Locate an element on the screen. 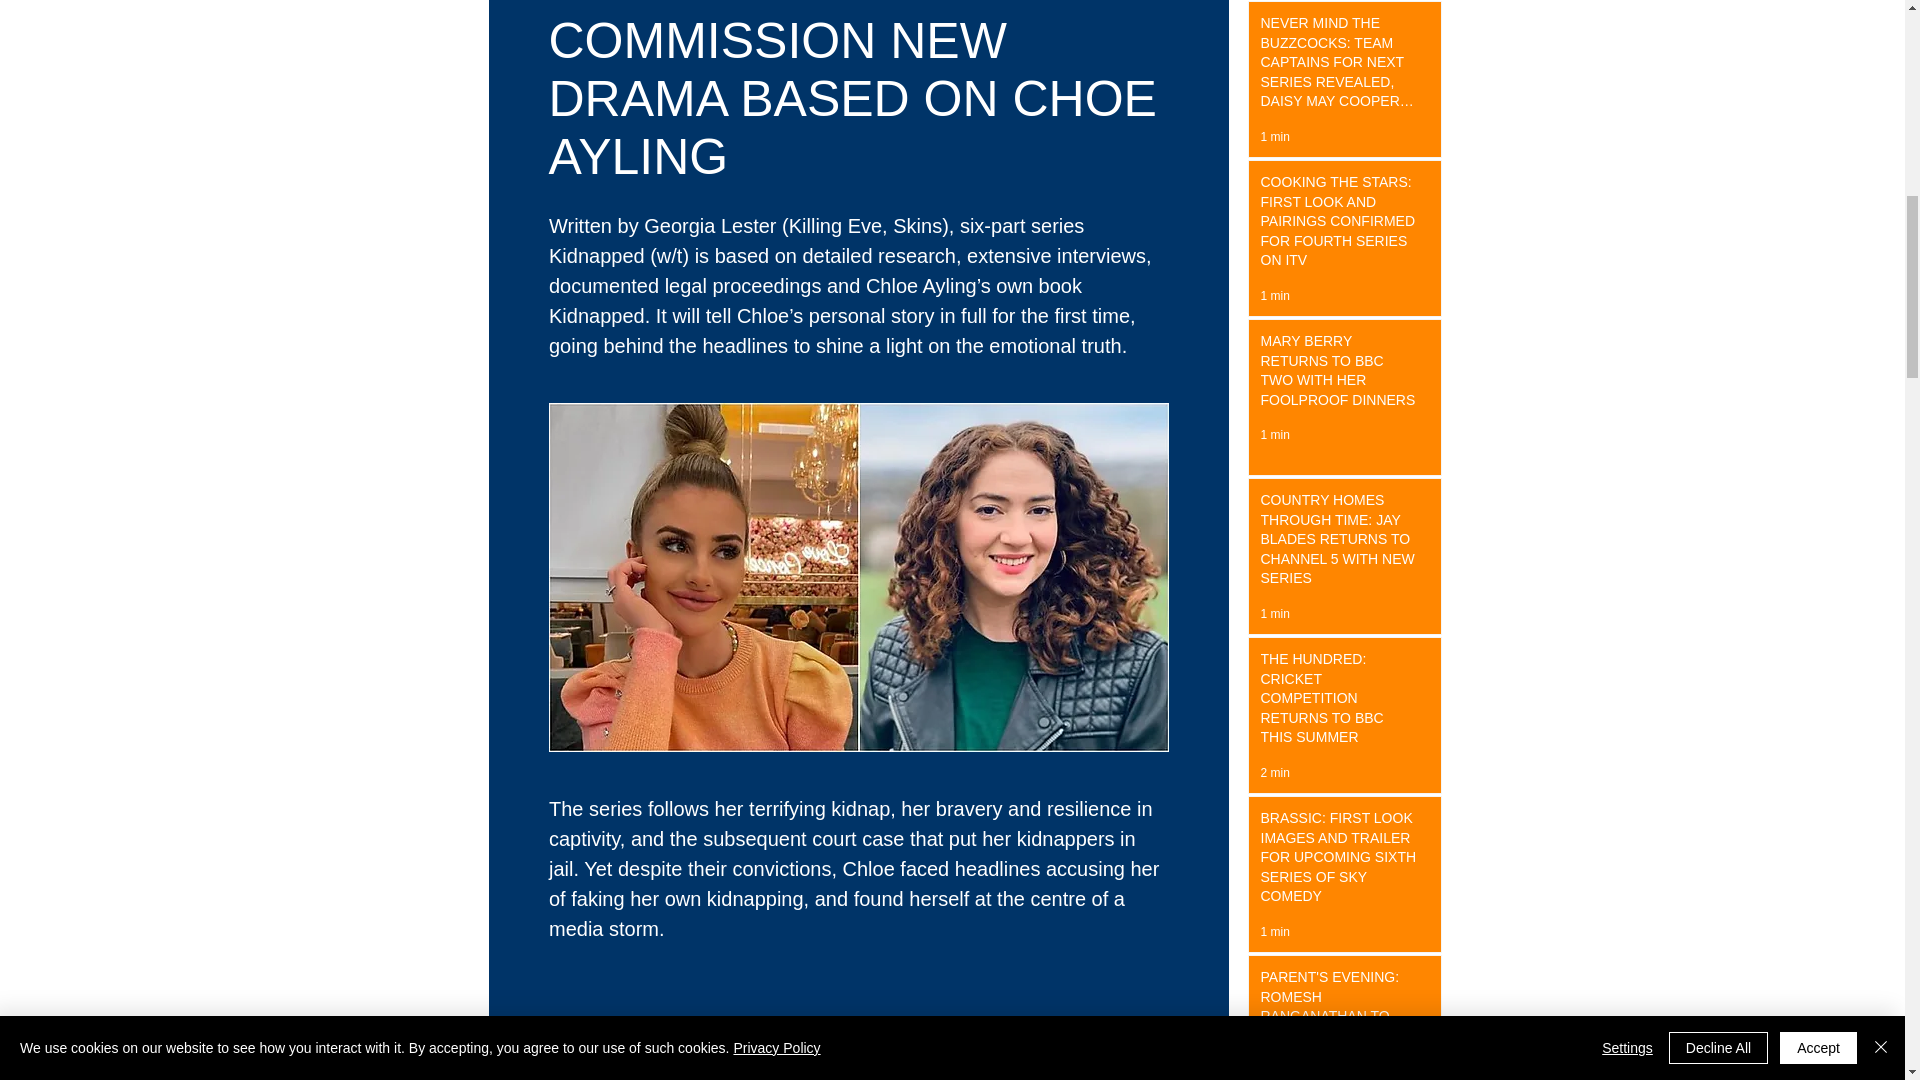  1 min is located at coordinates (1274, 296).